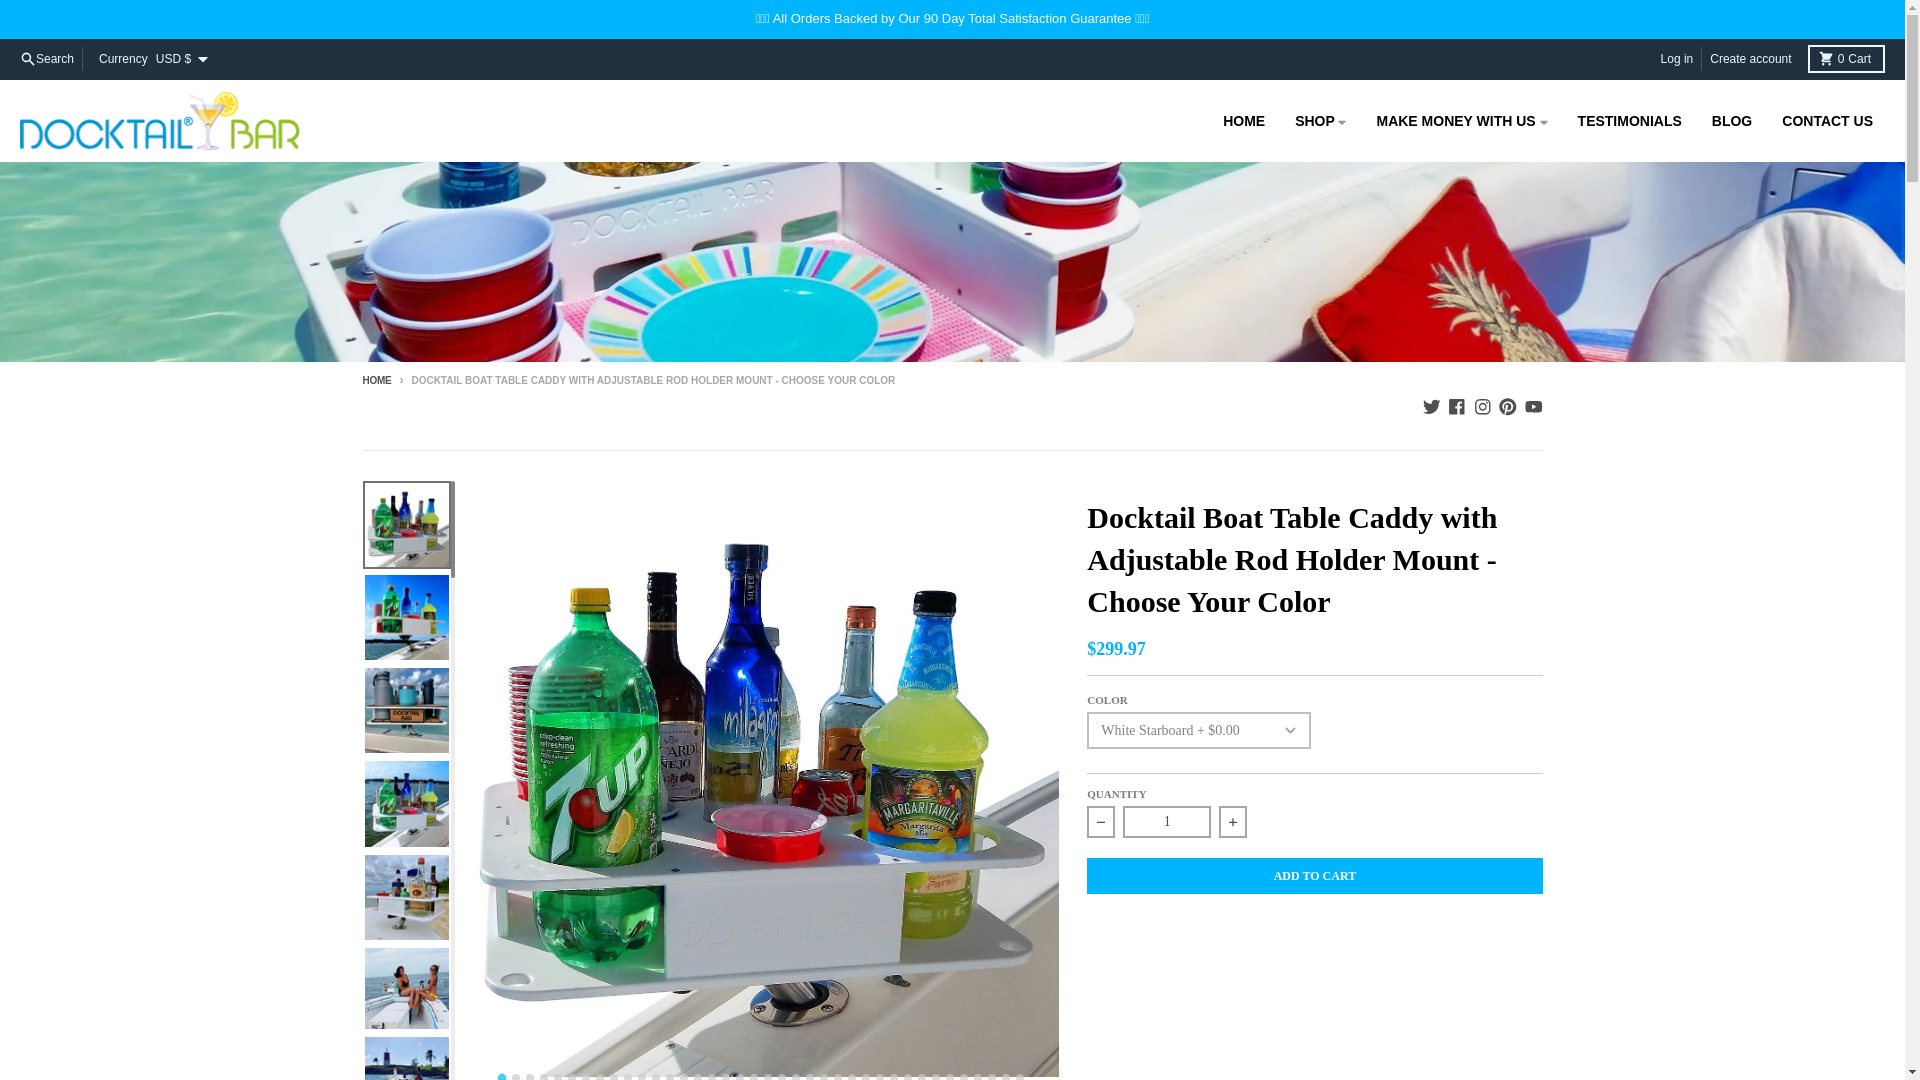 The height and width of the screenshot is (1080, 1920). What do you see at coordinates (1244, 120) in the screenshot?
I see `Log in` at bounding box center [1244, 120].